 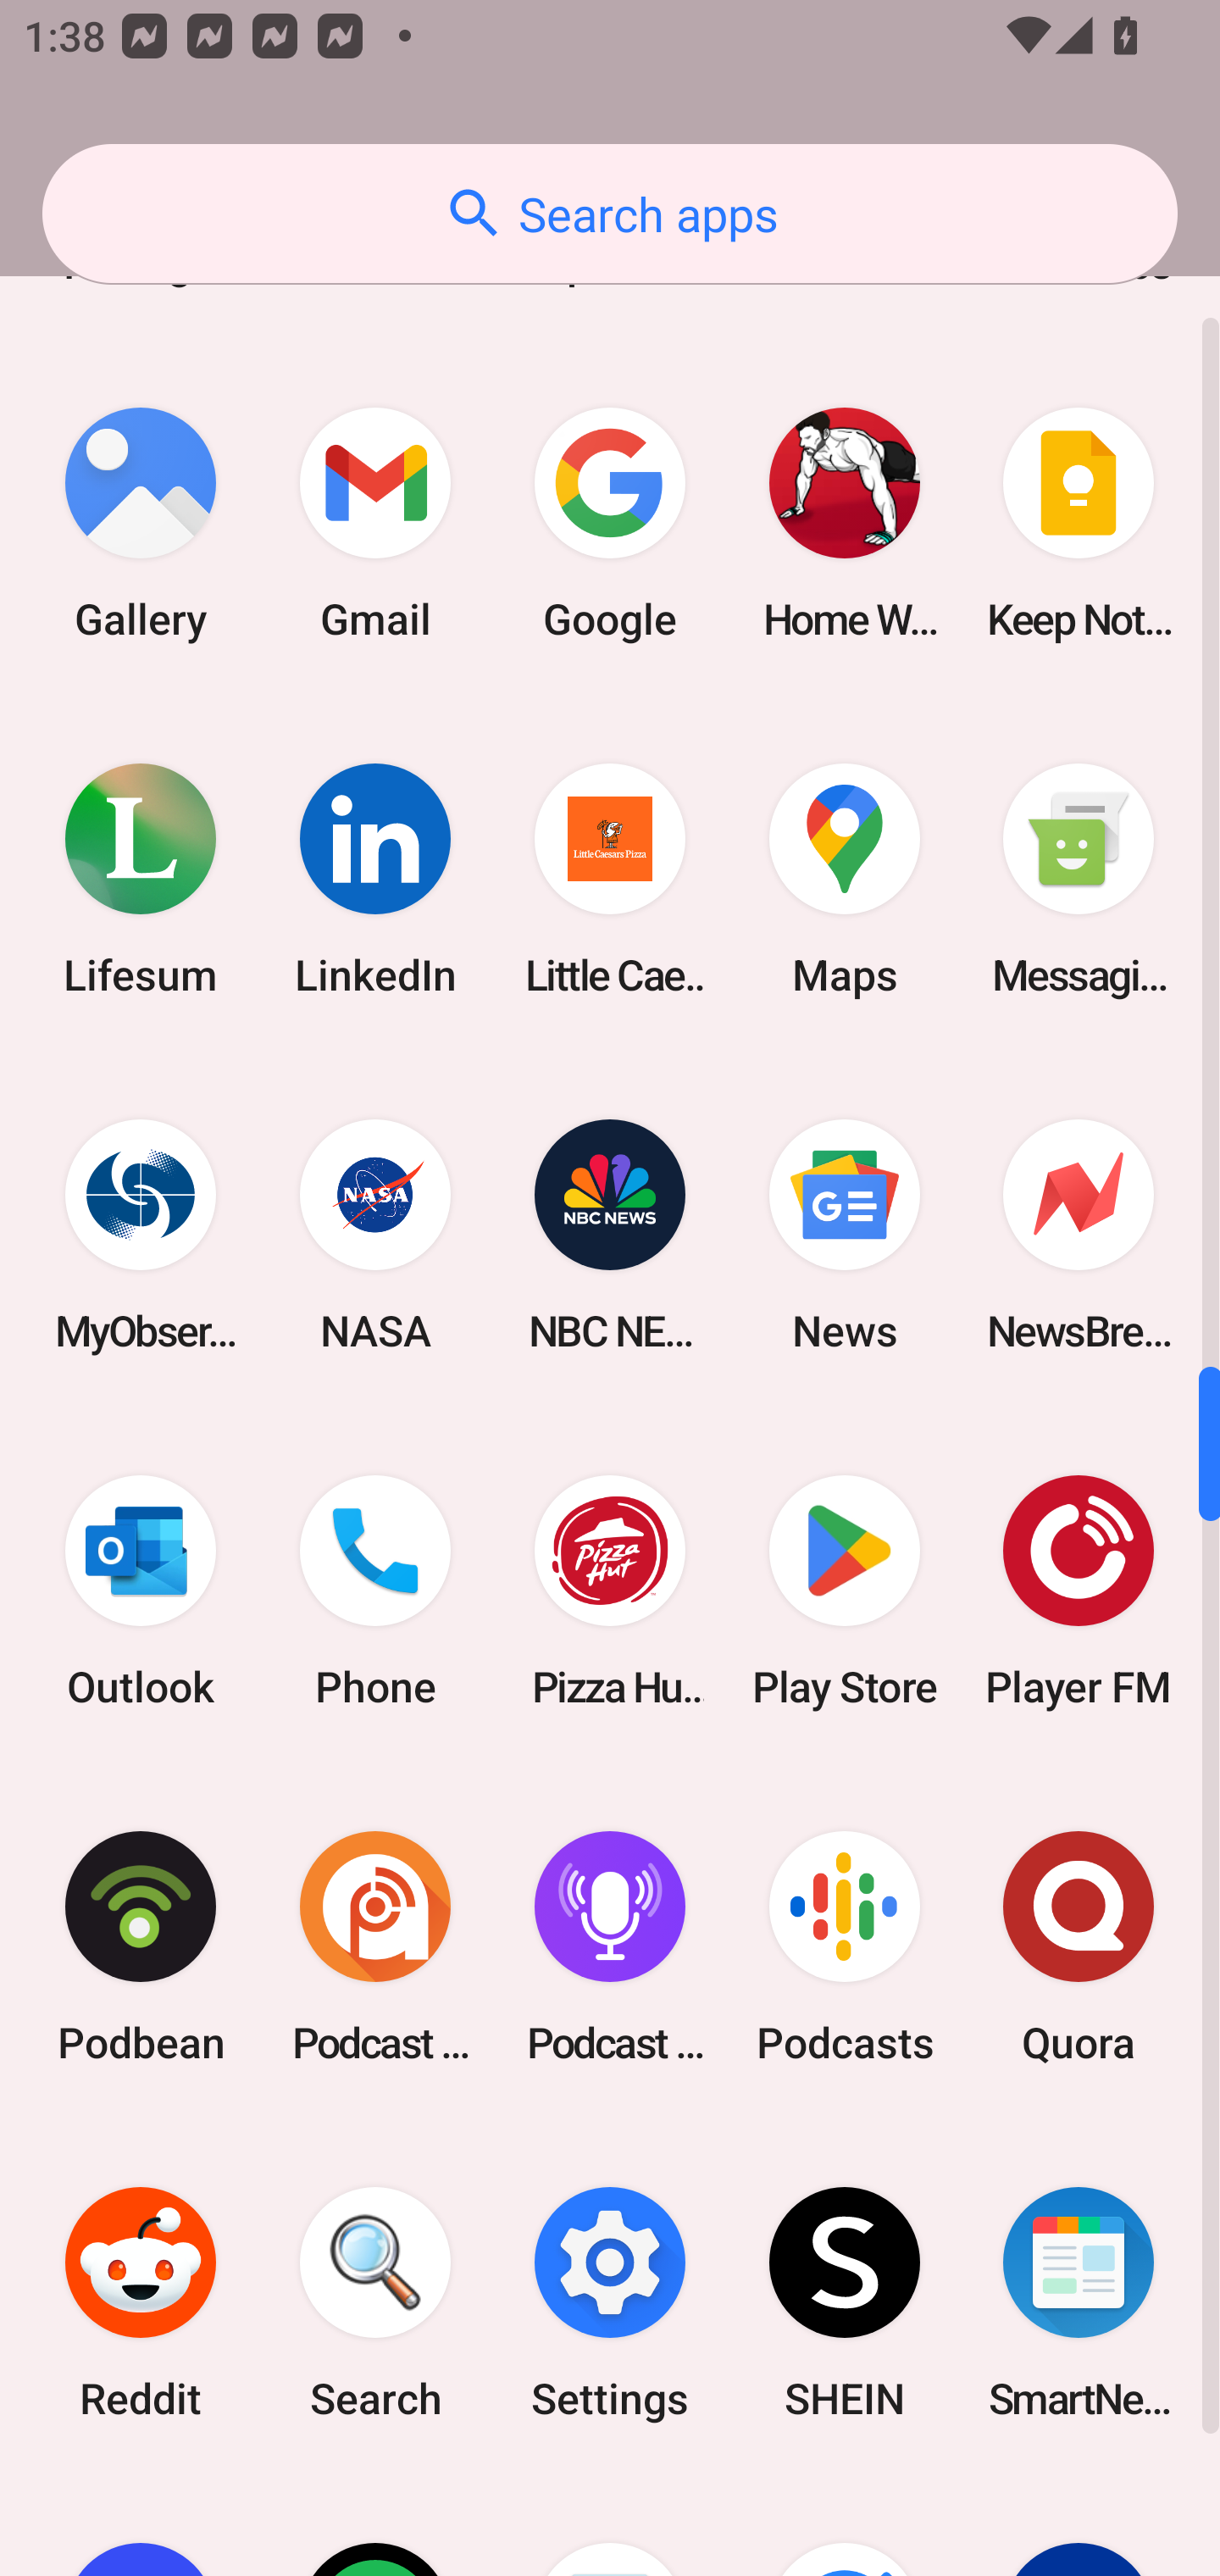 What do you see at coordinates (1079, 1235) in the screenshot?
I see `NewsBreak` at bounding box center [1079, 1235].